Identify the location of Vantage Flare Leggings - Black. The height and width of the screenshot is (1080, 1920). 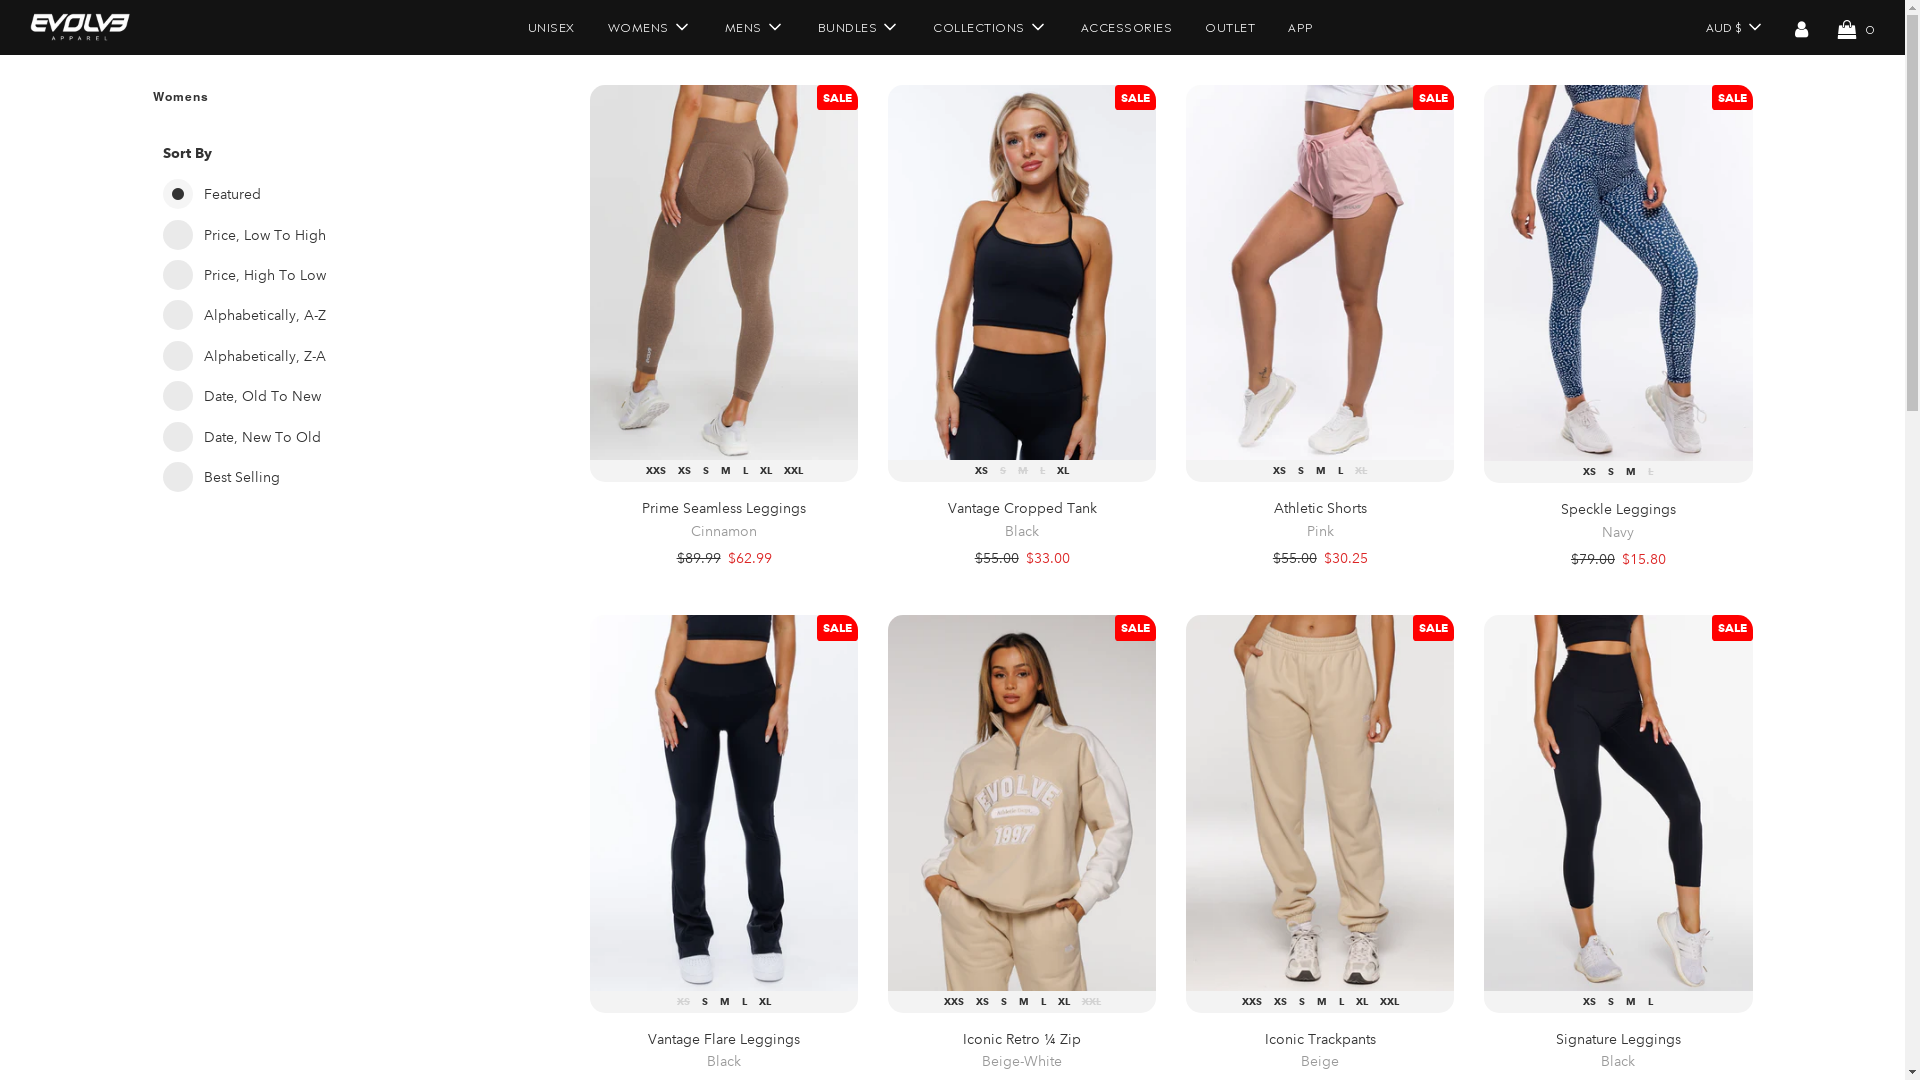
(724, 802).